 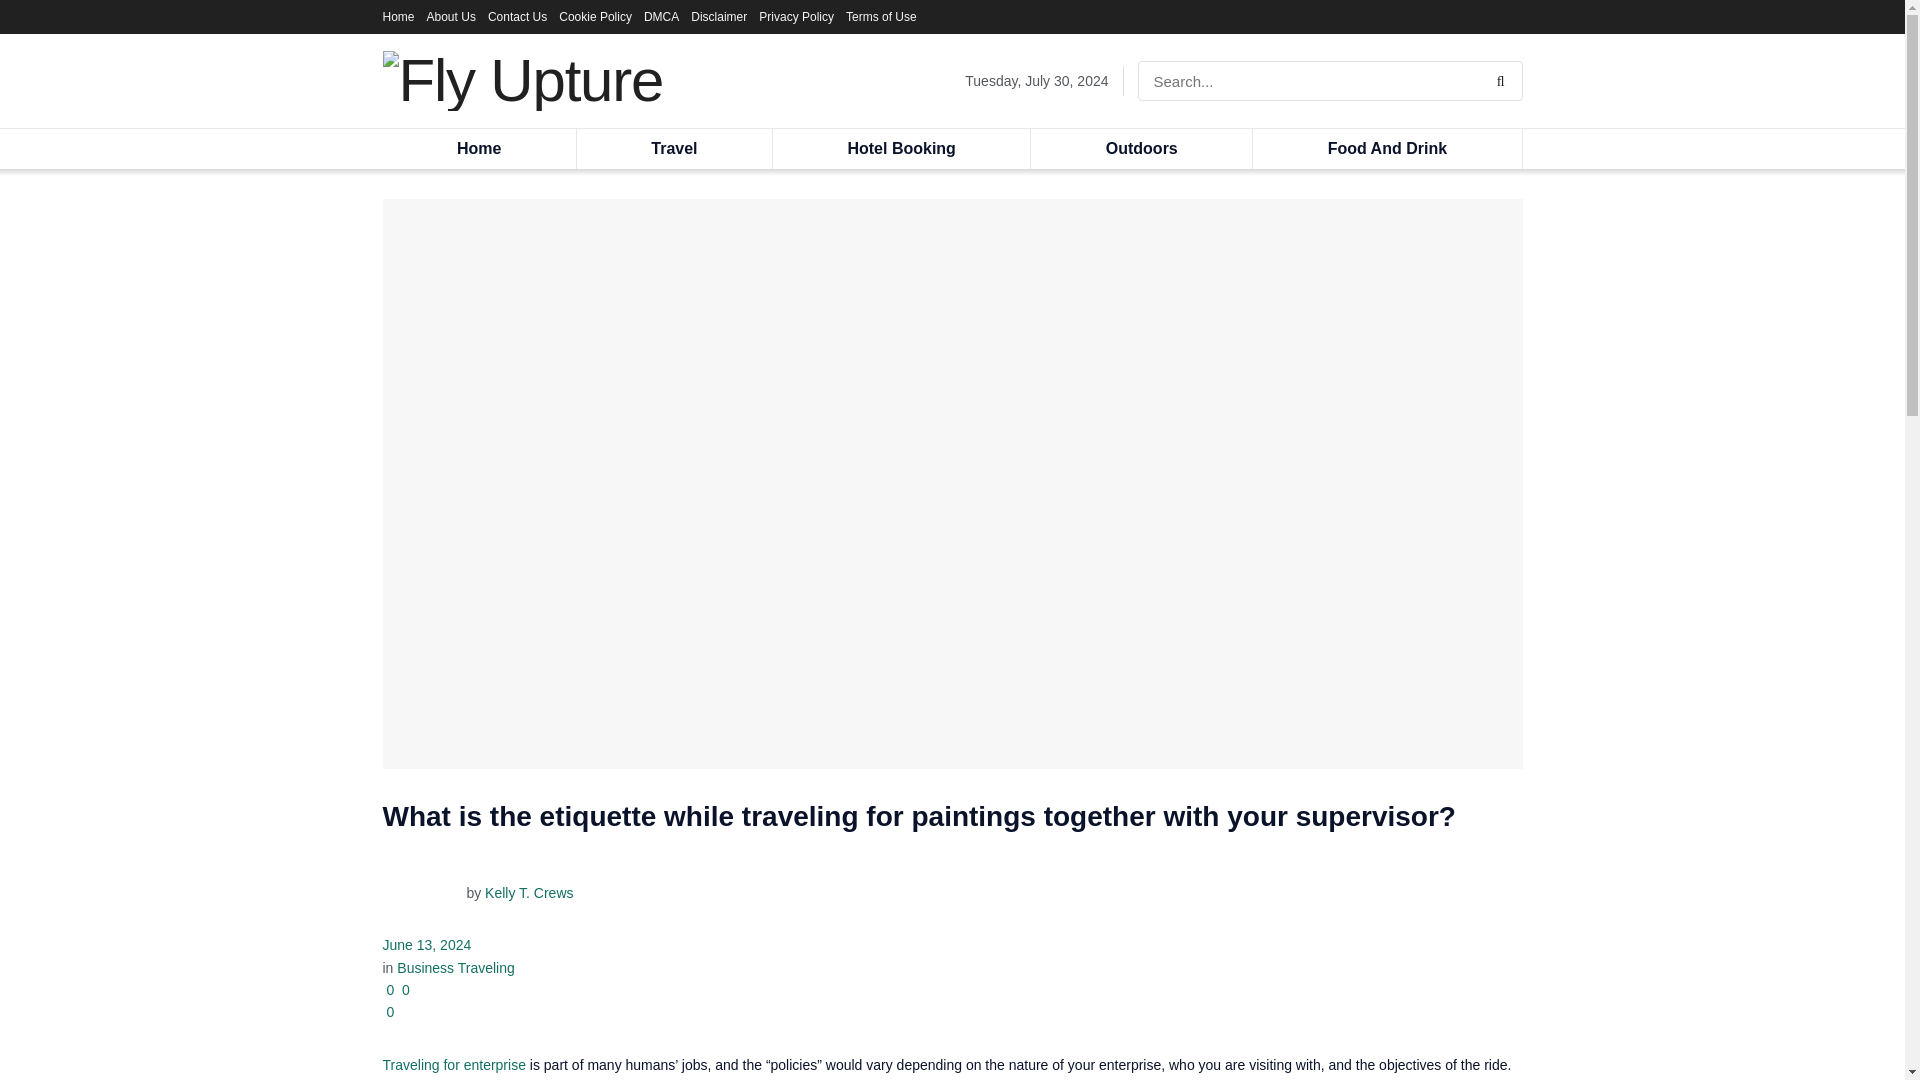 What do you see at coordinates (594, 16) in the screenshot?
I see `Cookie Policy` at bounding box center [594, 16].